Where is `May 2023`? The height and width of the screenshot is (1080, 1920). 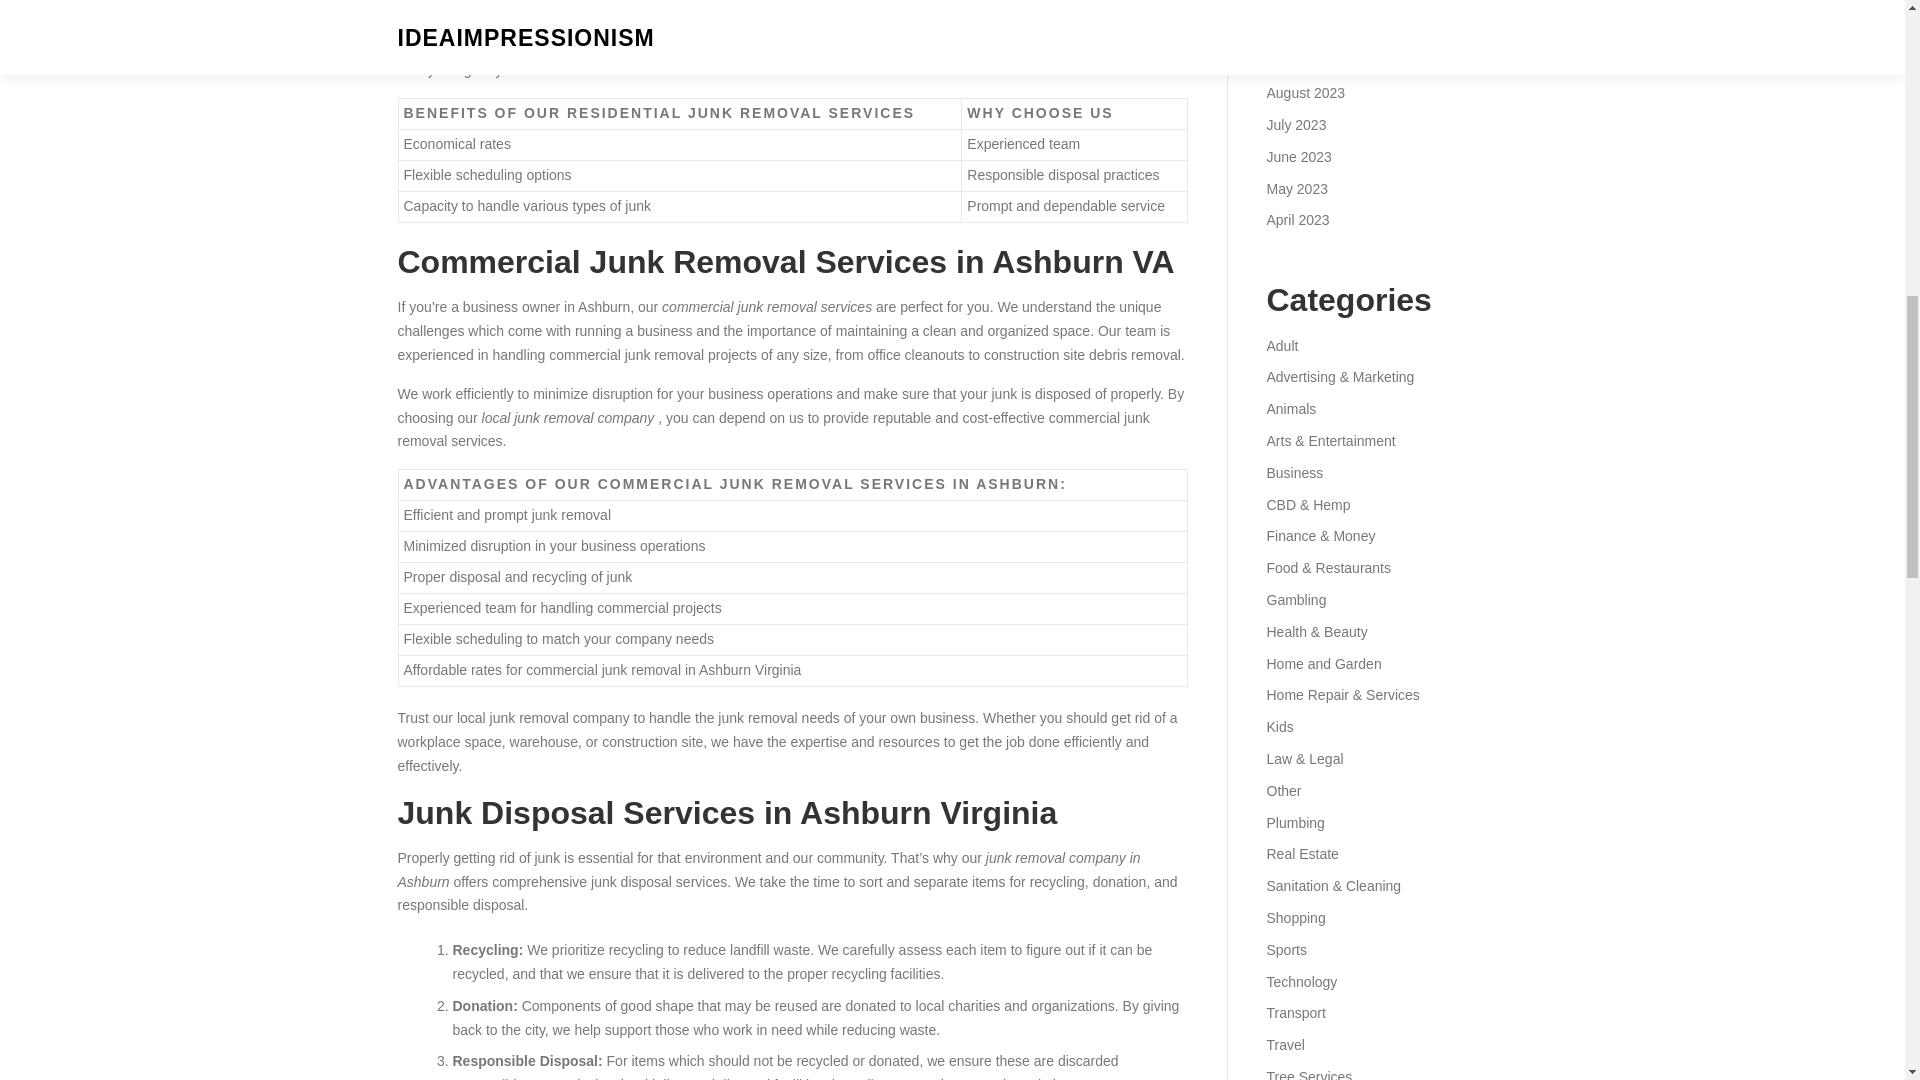
May 2023 is located at coordinates (1296, 188).